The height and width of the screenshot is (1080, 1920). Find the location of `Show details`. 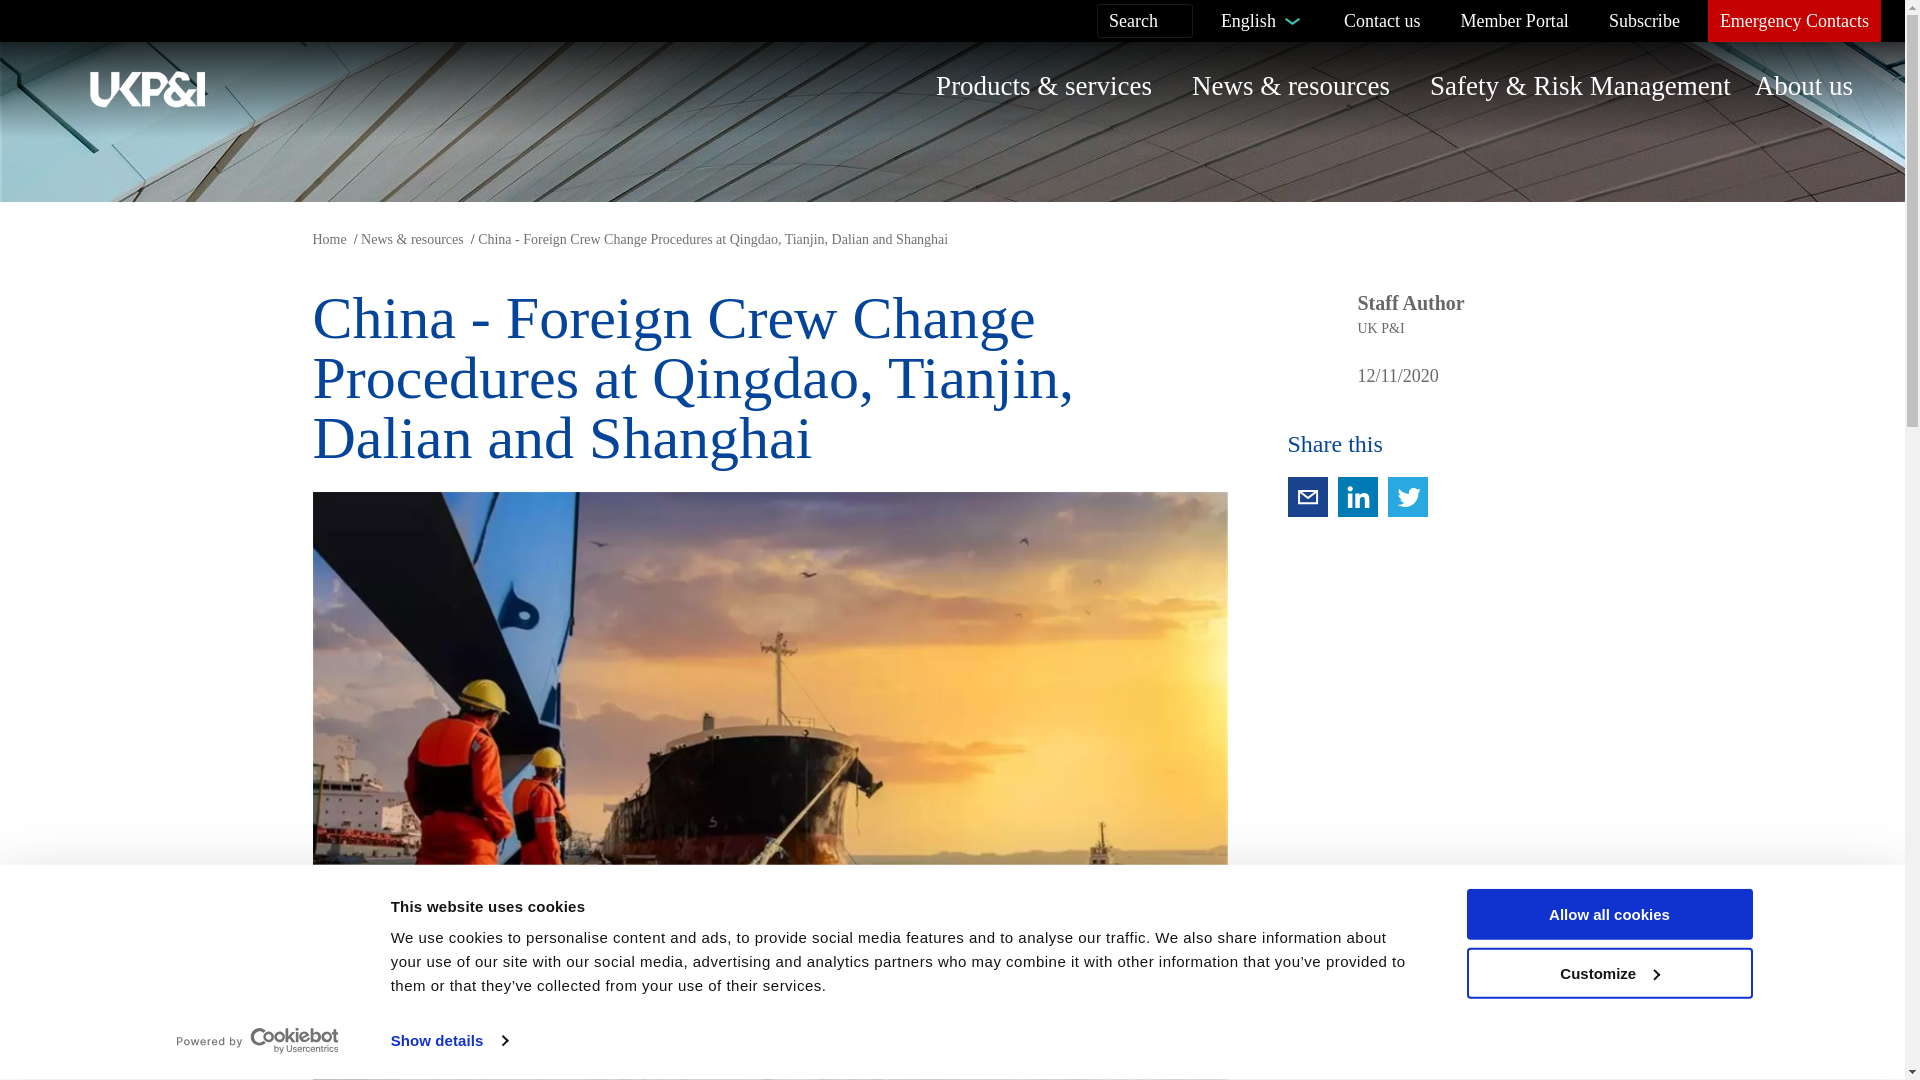

Show details is located at coordinates (448, 1041).